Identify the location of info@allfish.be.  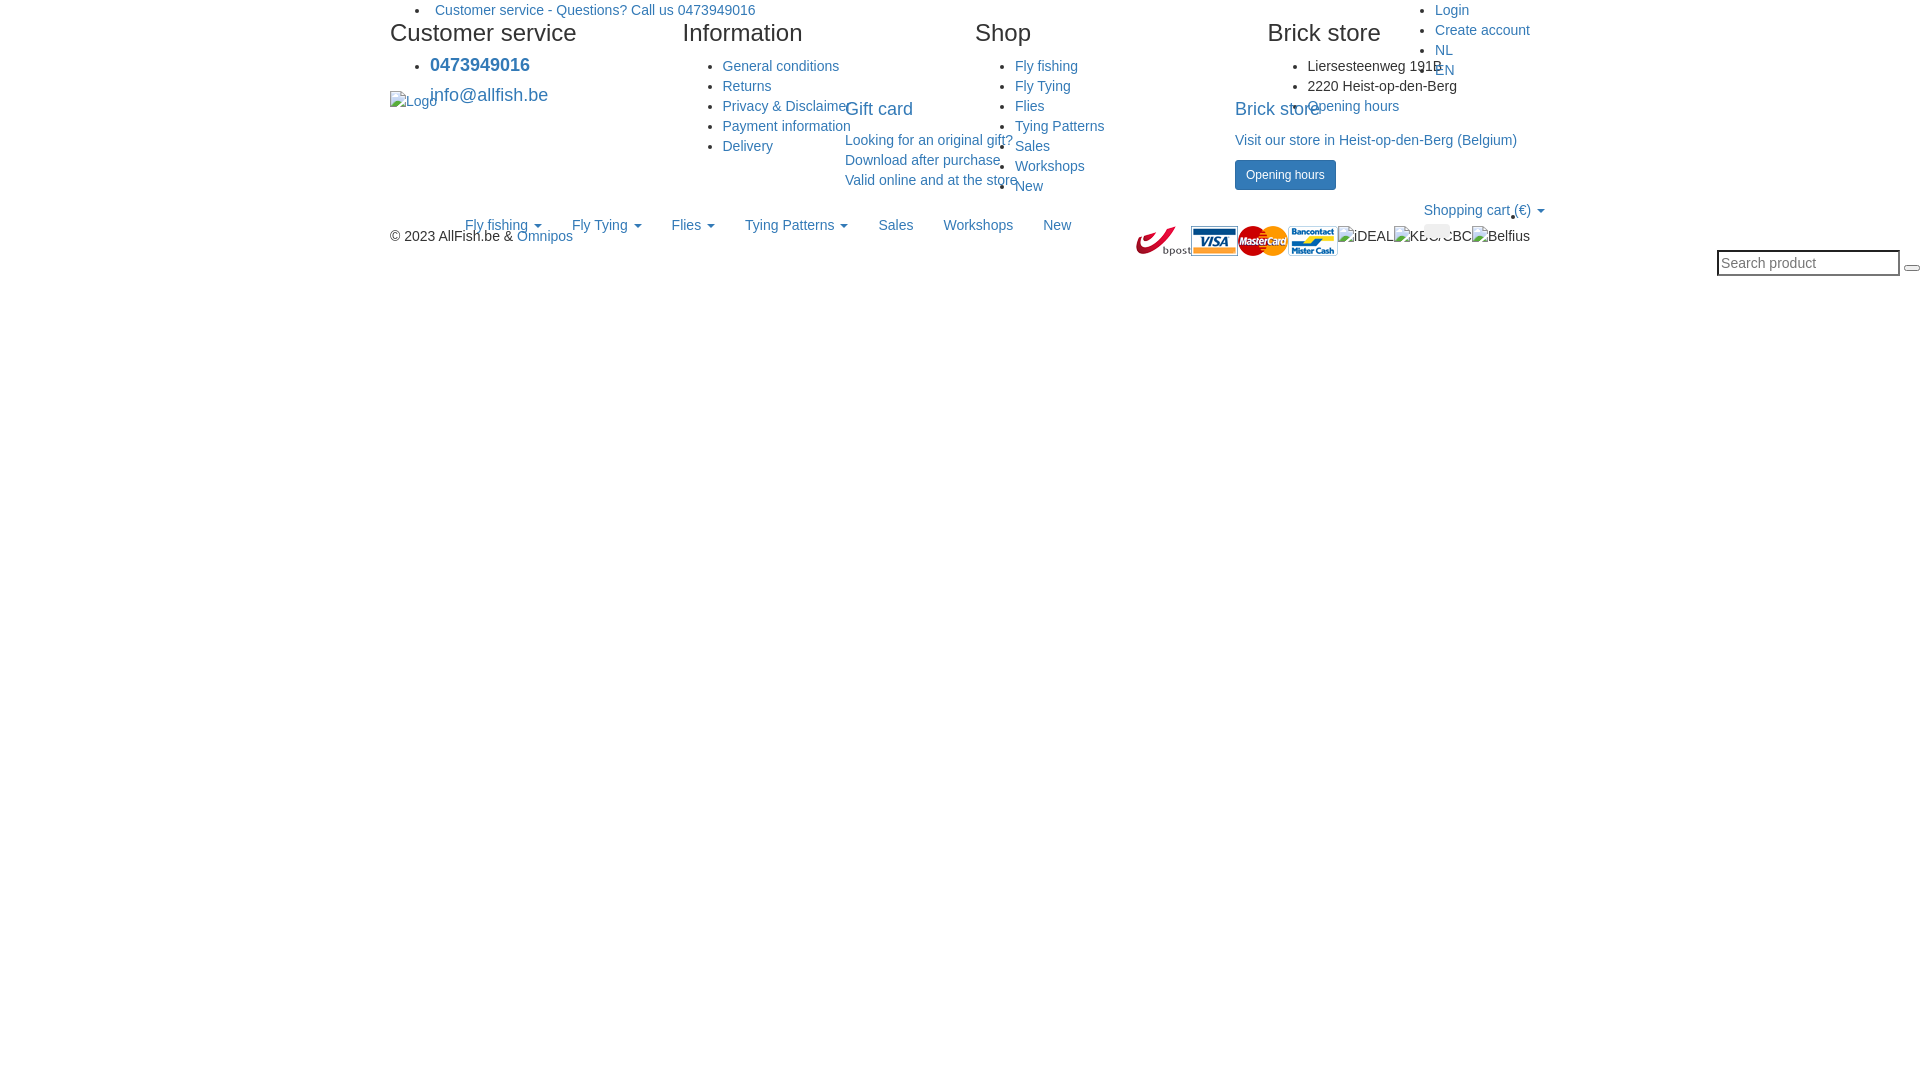
(489, 95).